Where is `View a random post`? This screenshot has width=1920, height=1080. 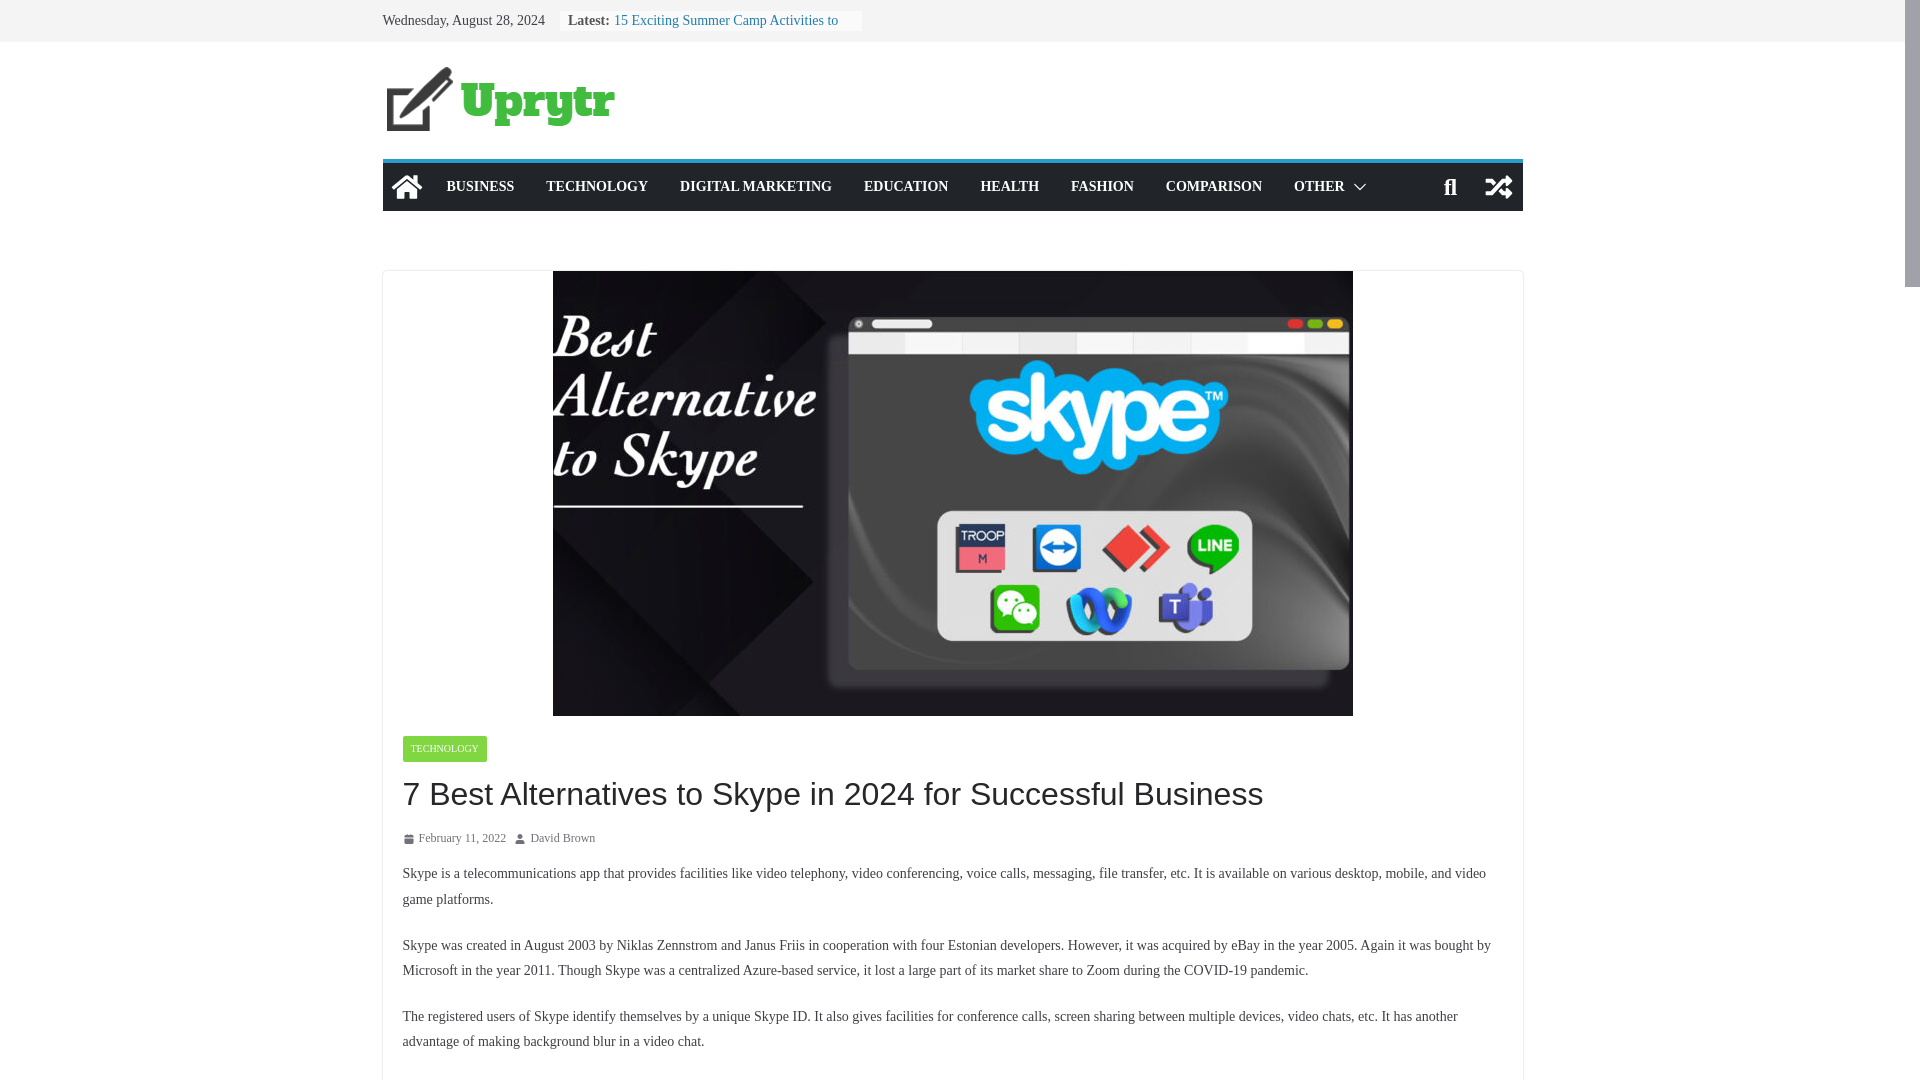
View a random post is located at coordinates (1498, 186).